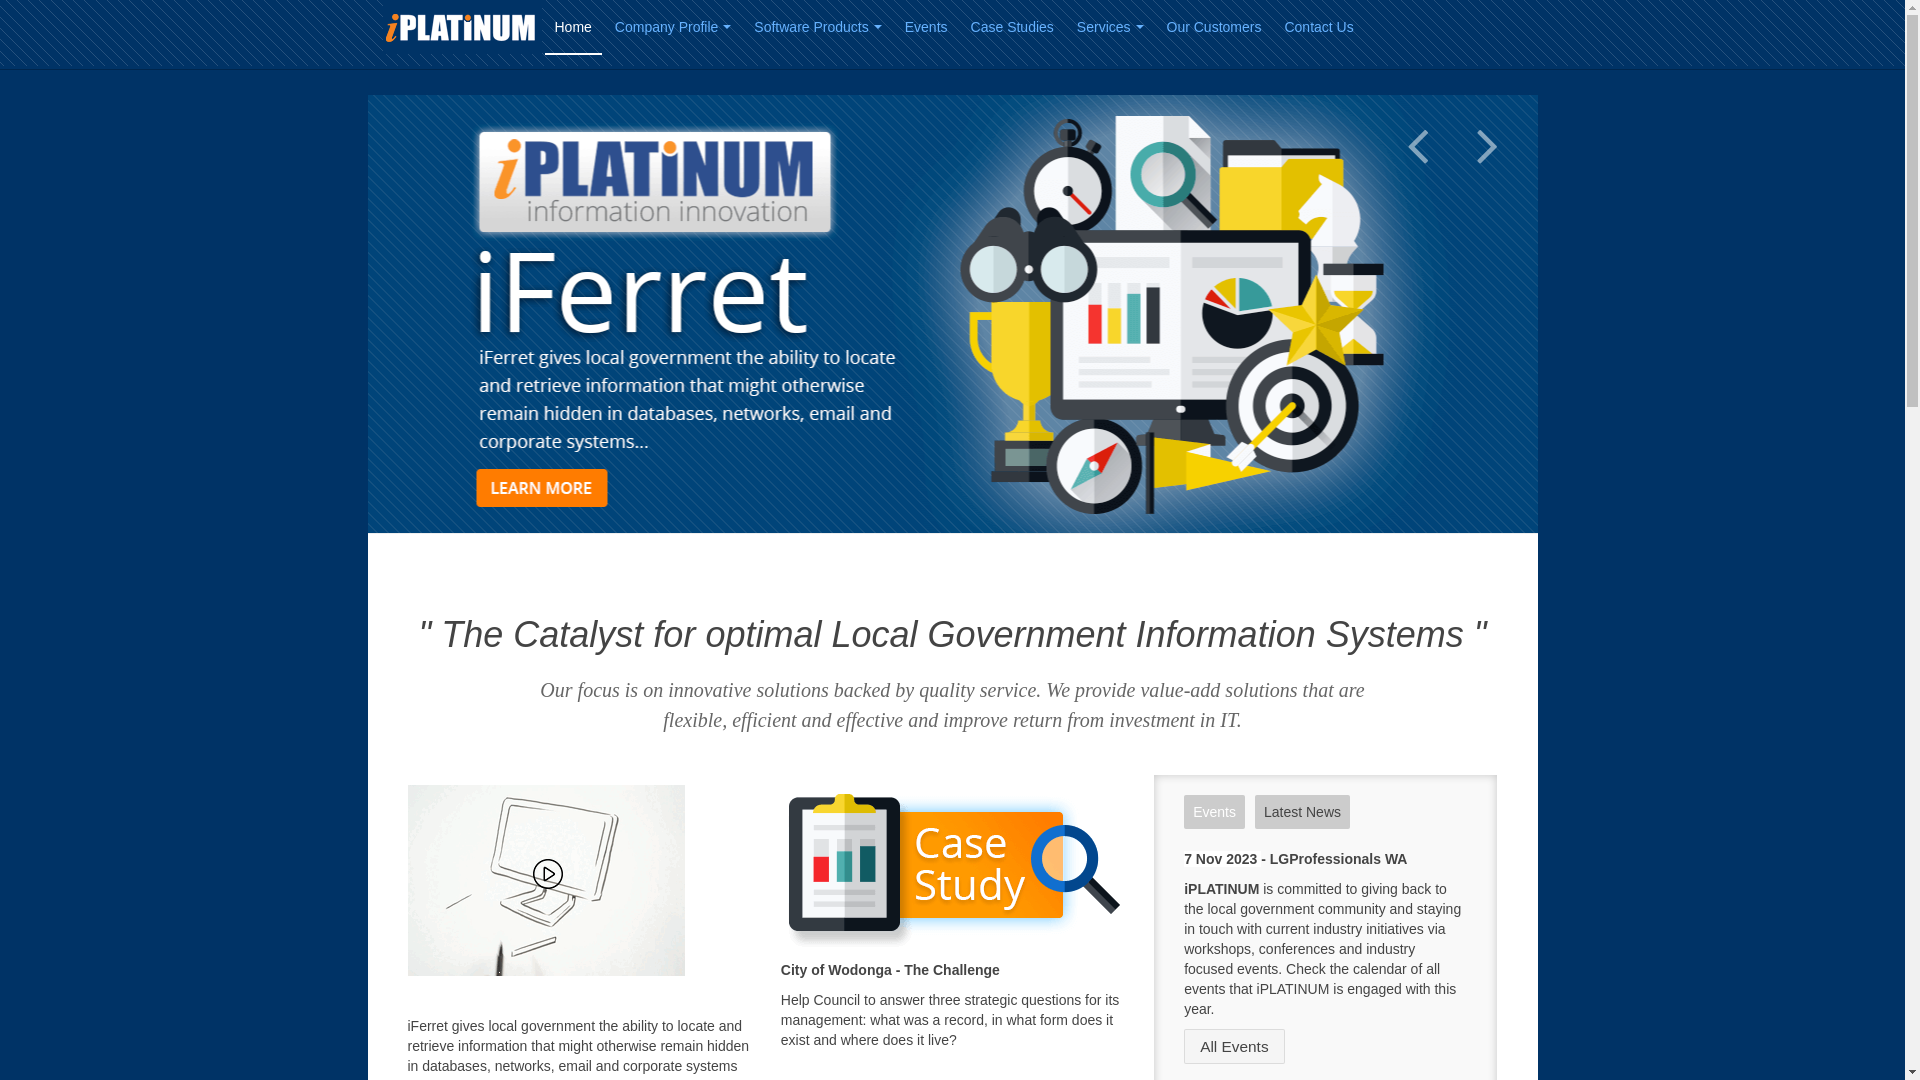 This screenshot has height=1080, width=1920. Describe the element at coordinates (1234, 1046) in the screenshot. I see `All Events` at that location.